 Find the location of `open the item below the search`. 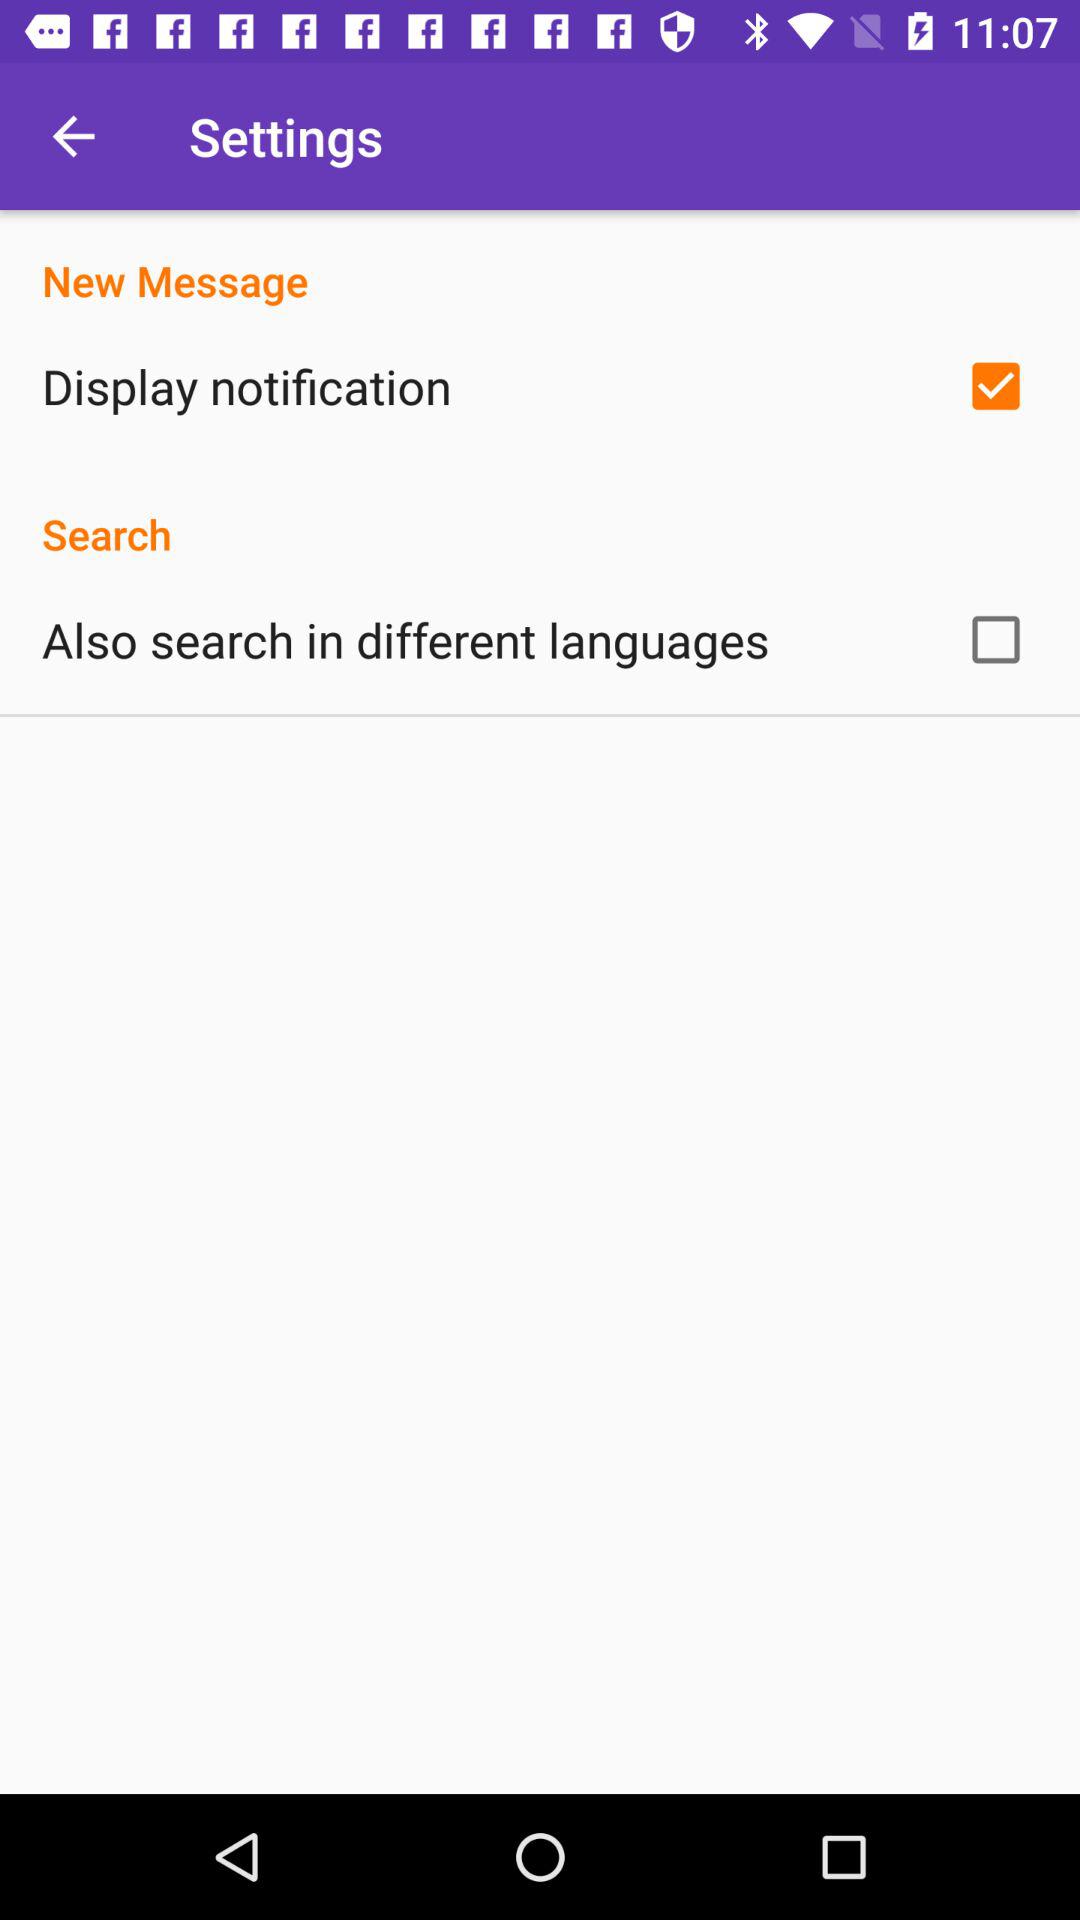

open the item below the search is located at coordinates (406, 639).